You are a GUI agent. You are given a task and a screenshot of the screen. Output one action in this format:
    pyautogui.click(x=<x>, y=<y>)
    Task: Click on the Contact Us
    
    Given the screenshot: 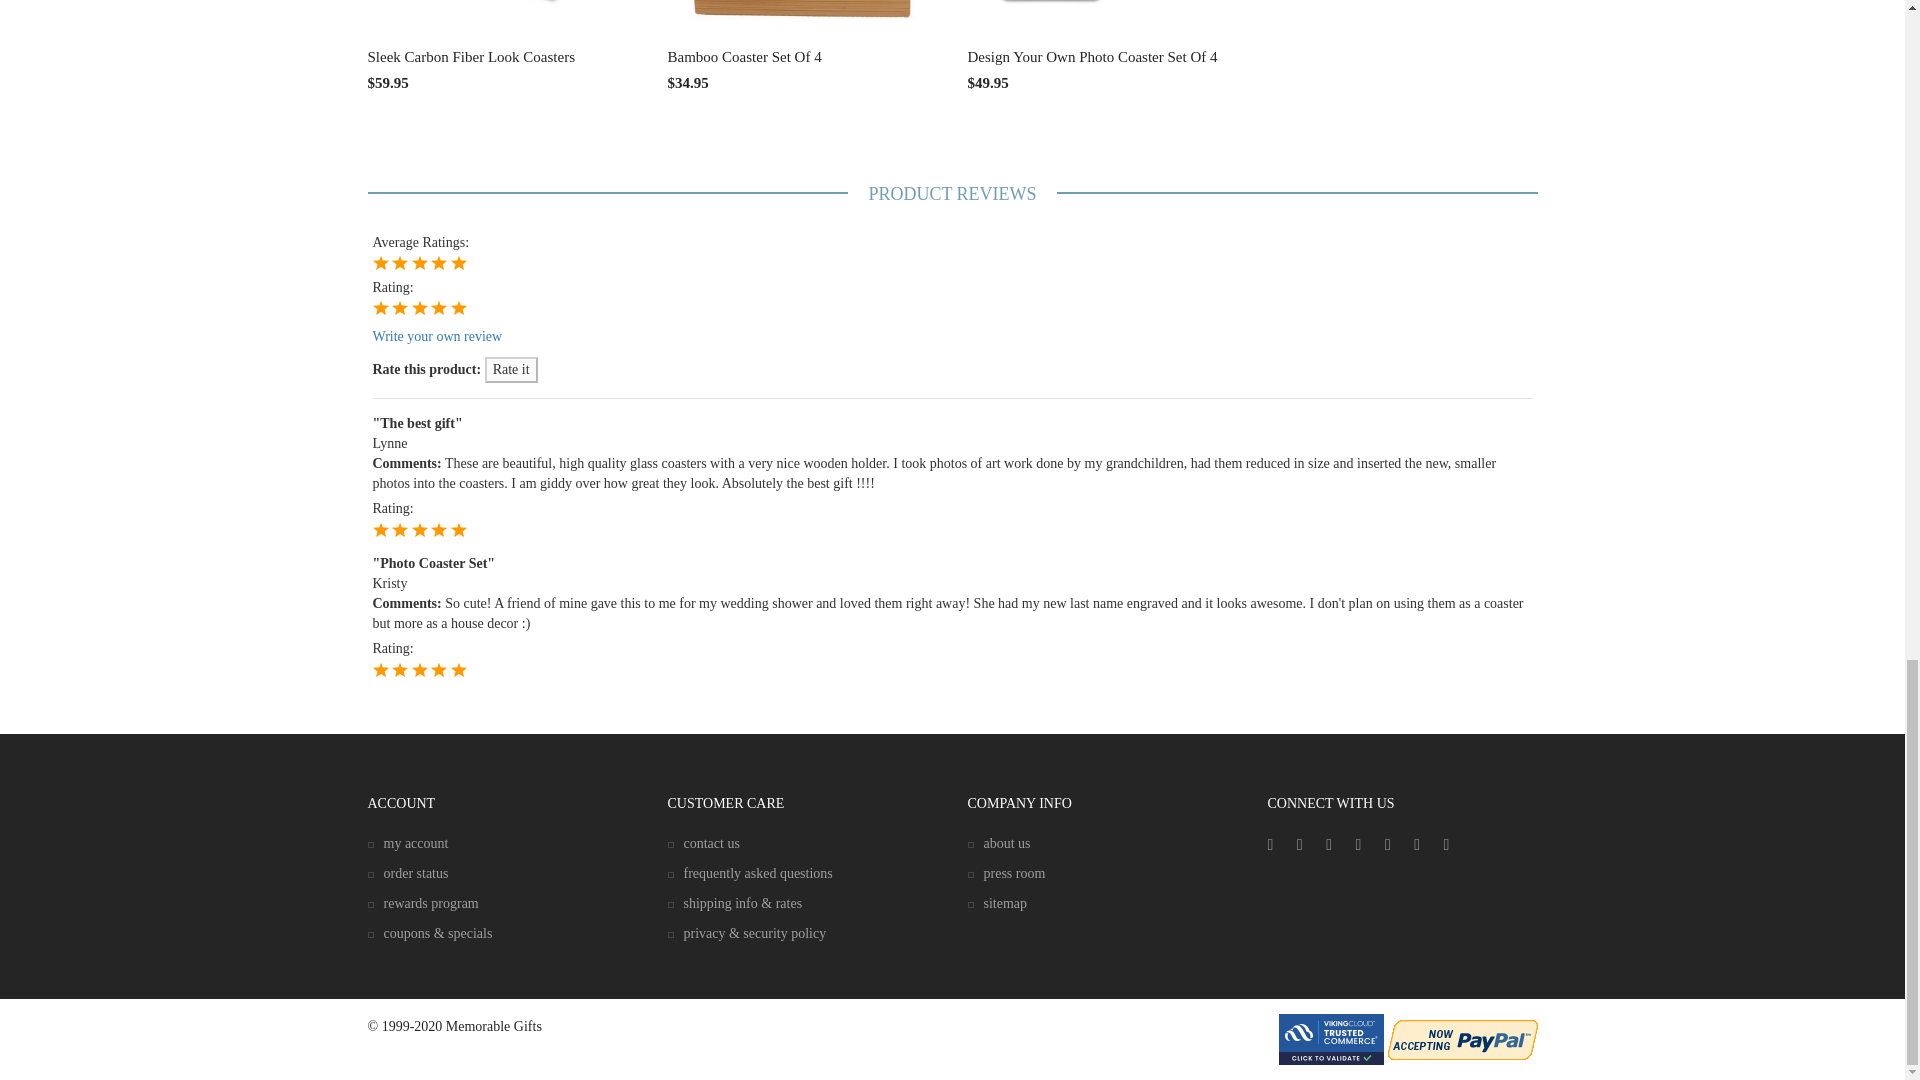 What is the action you would take?
    pyautogui.click(x=704, y=843)
    